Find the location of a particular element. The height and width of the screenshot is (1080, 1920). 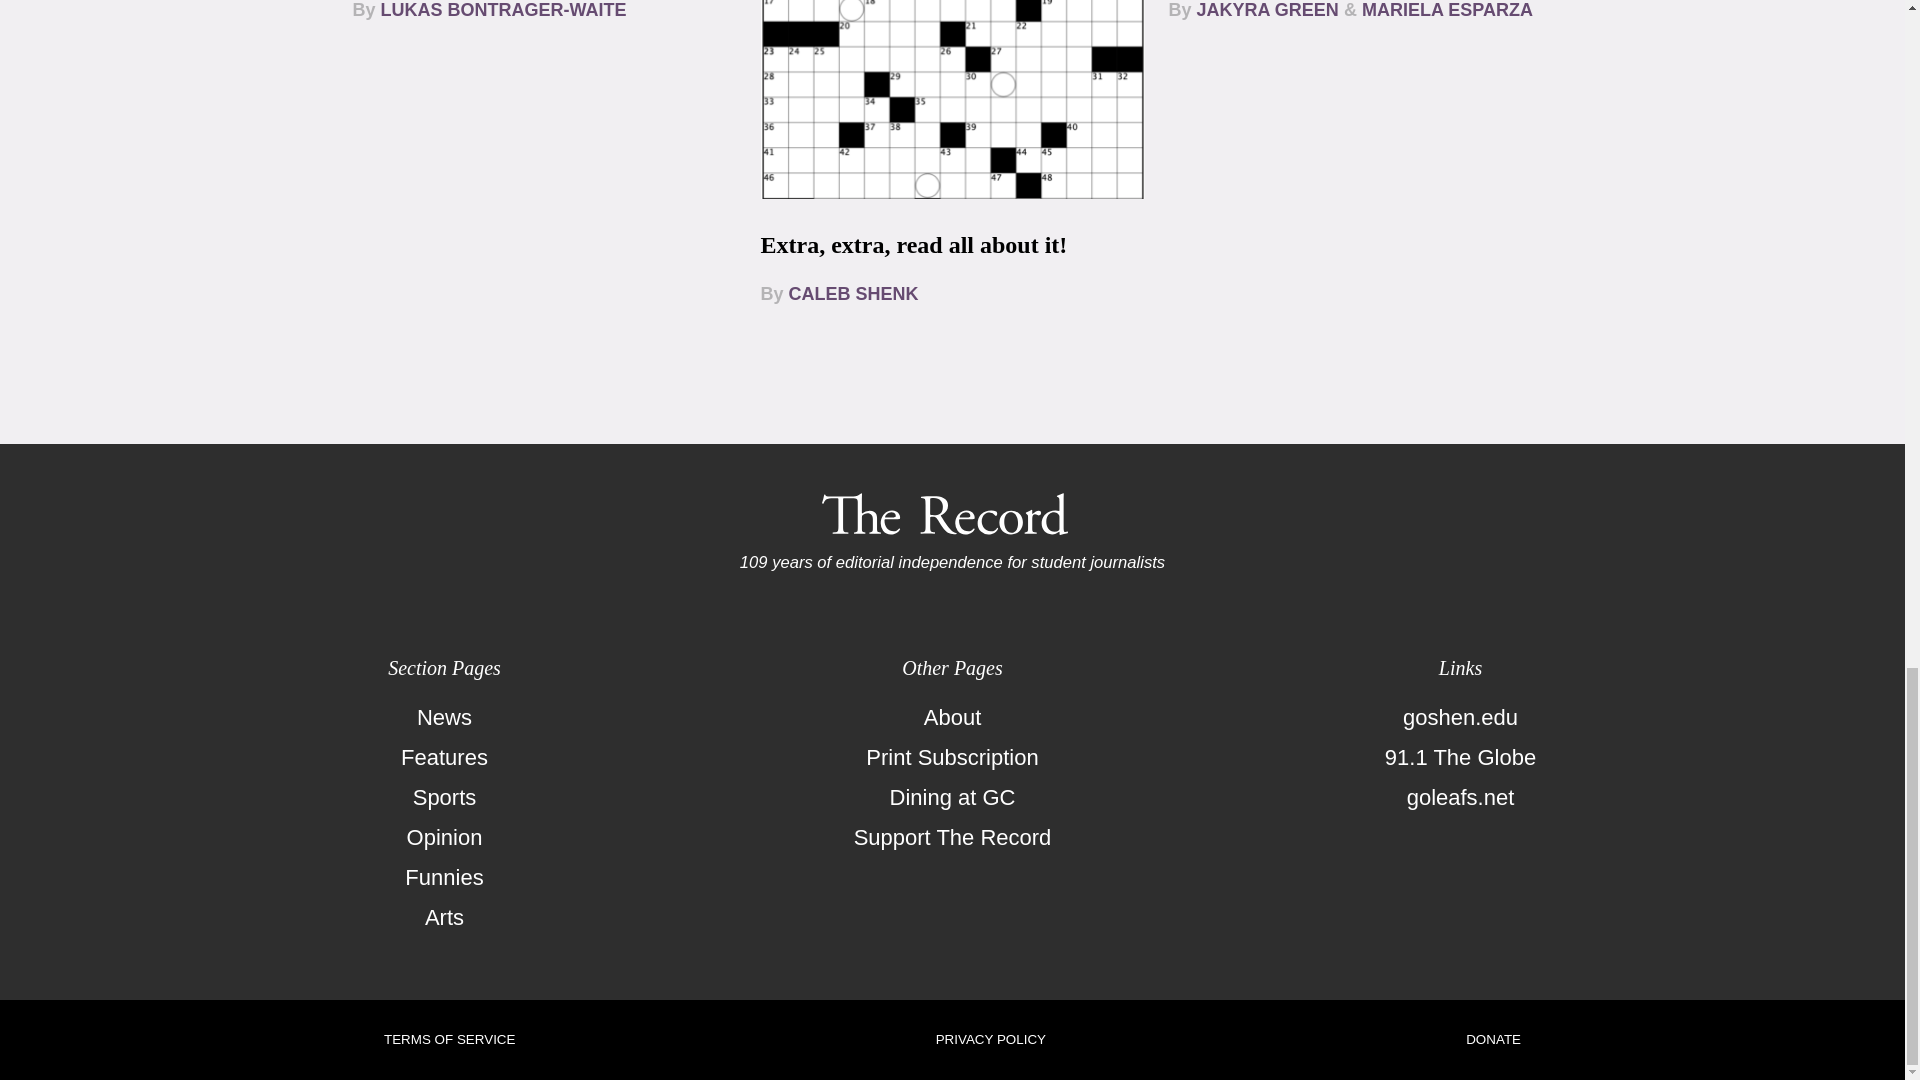

Arts is located at coordinates (444, 918).